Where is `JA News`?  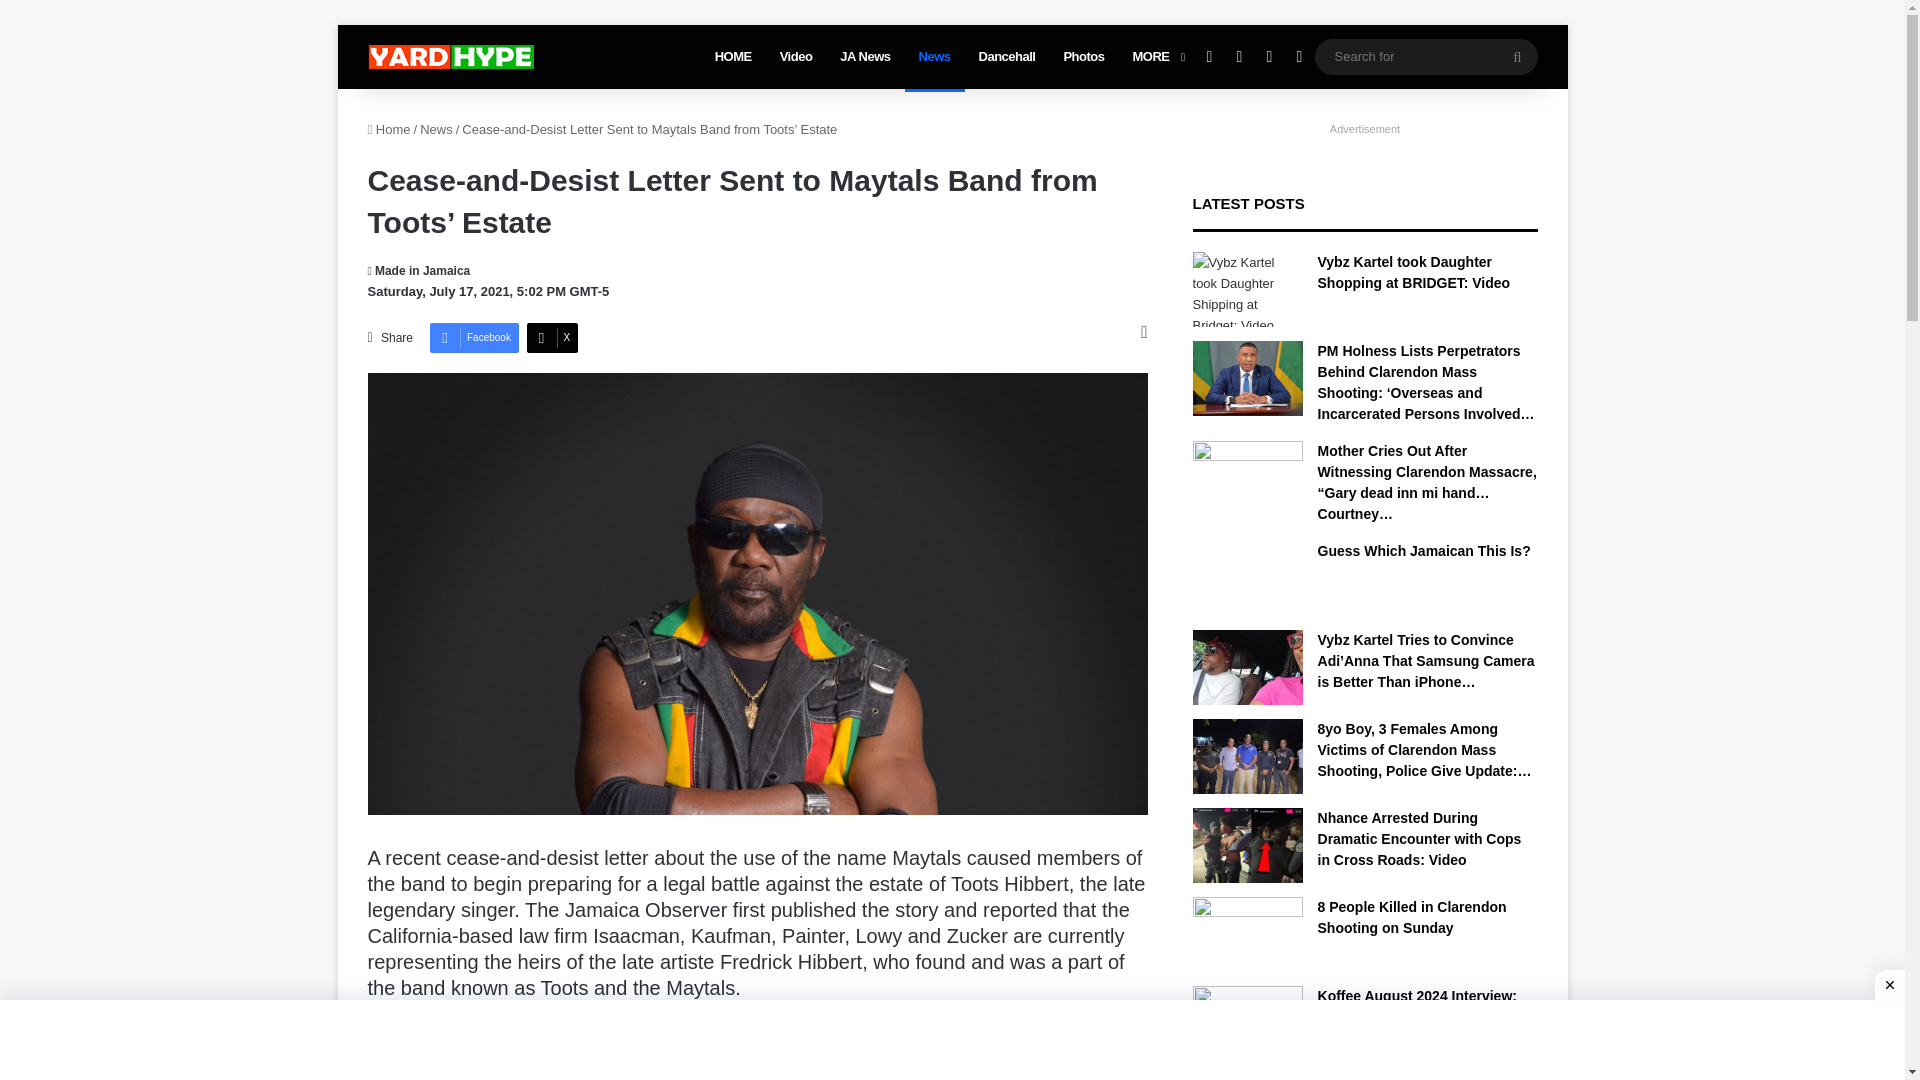 JA News is located at coordinates (864, 56).